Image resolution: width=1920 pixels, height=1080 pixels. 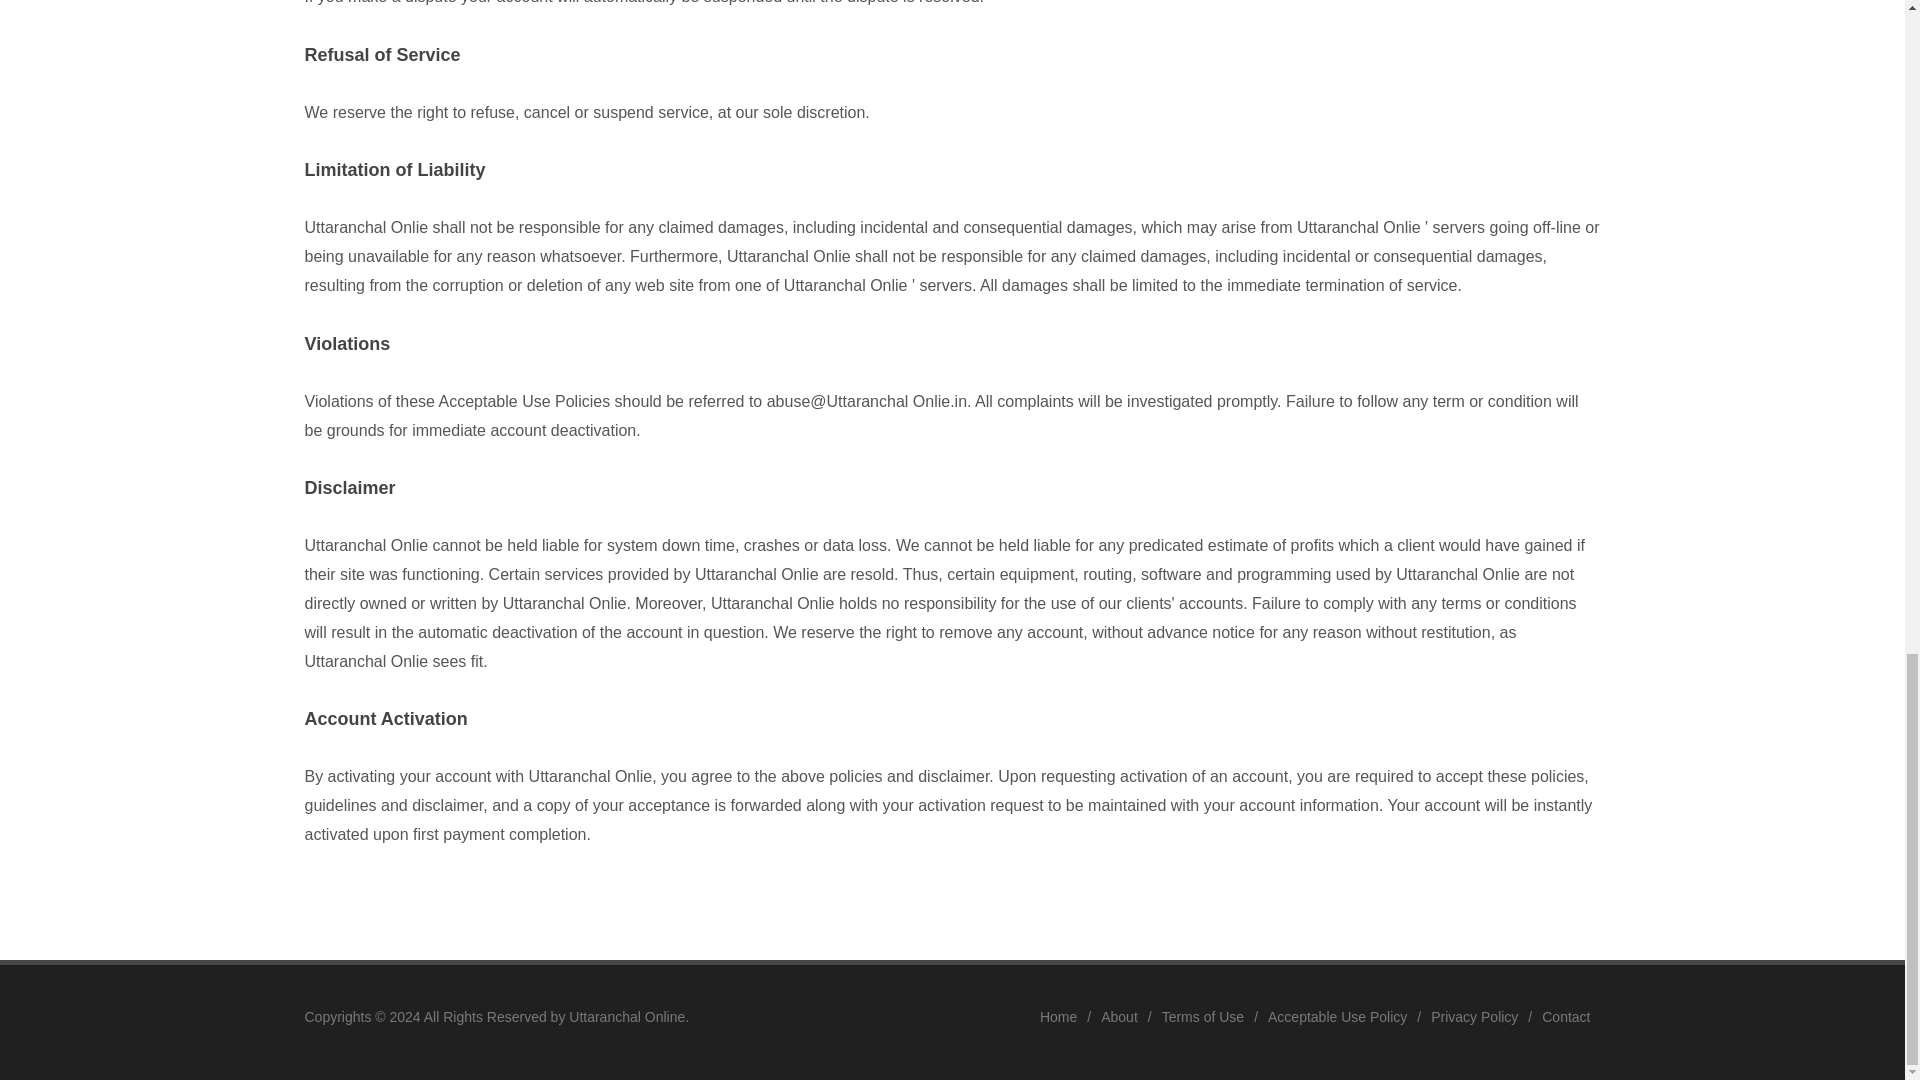 I want to click on Privacy Policy, so click(x=1474, y=1018).